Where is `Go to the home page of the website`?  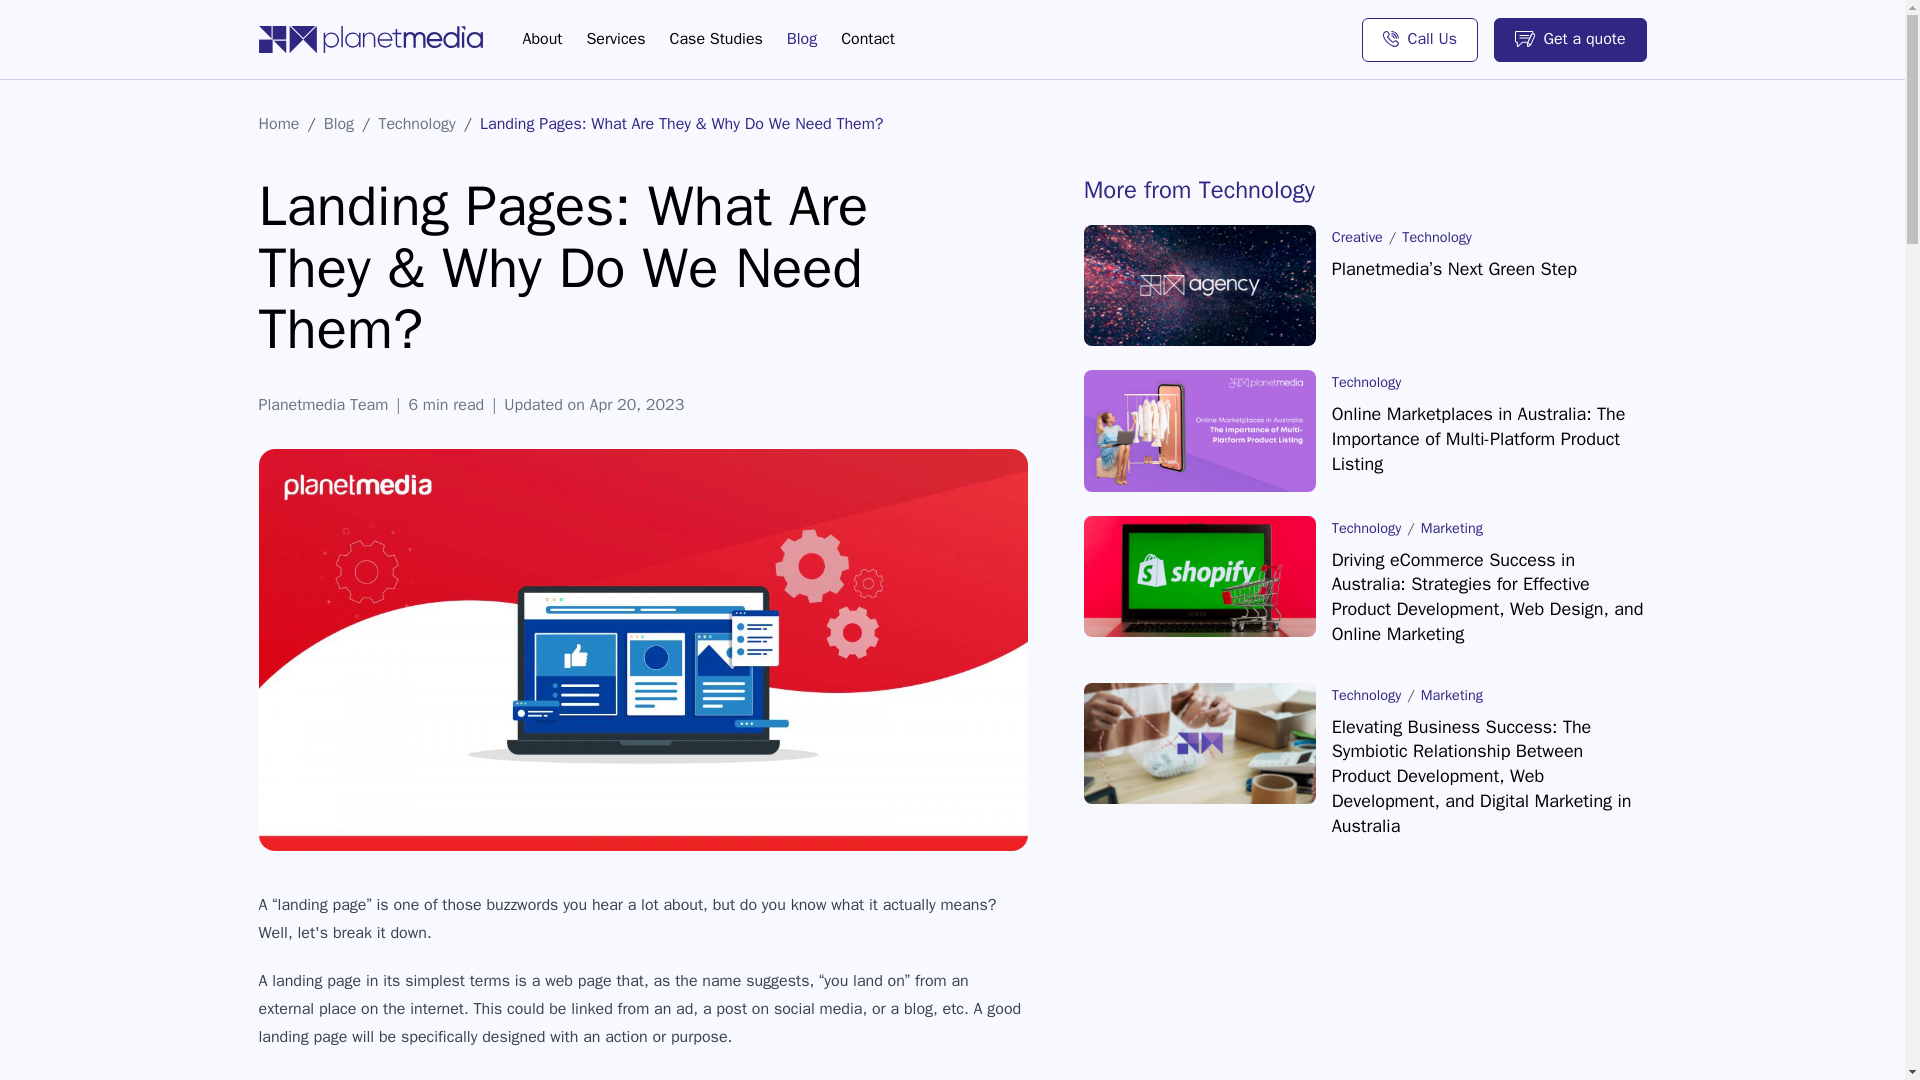 Go to the home page of the website is located at coordinates (369, 38).